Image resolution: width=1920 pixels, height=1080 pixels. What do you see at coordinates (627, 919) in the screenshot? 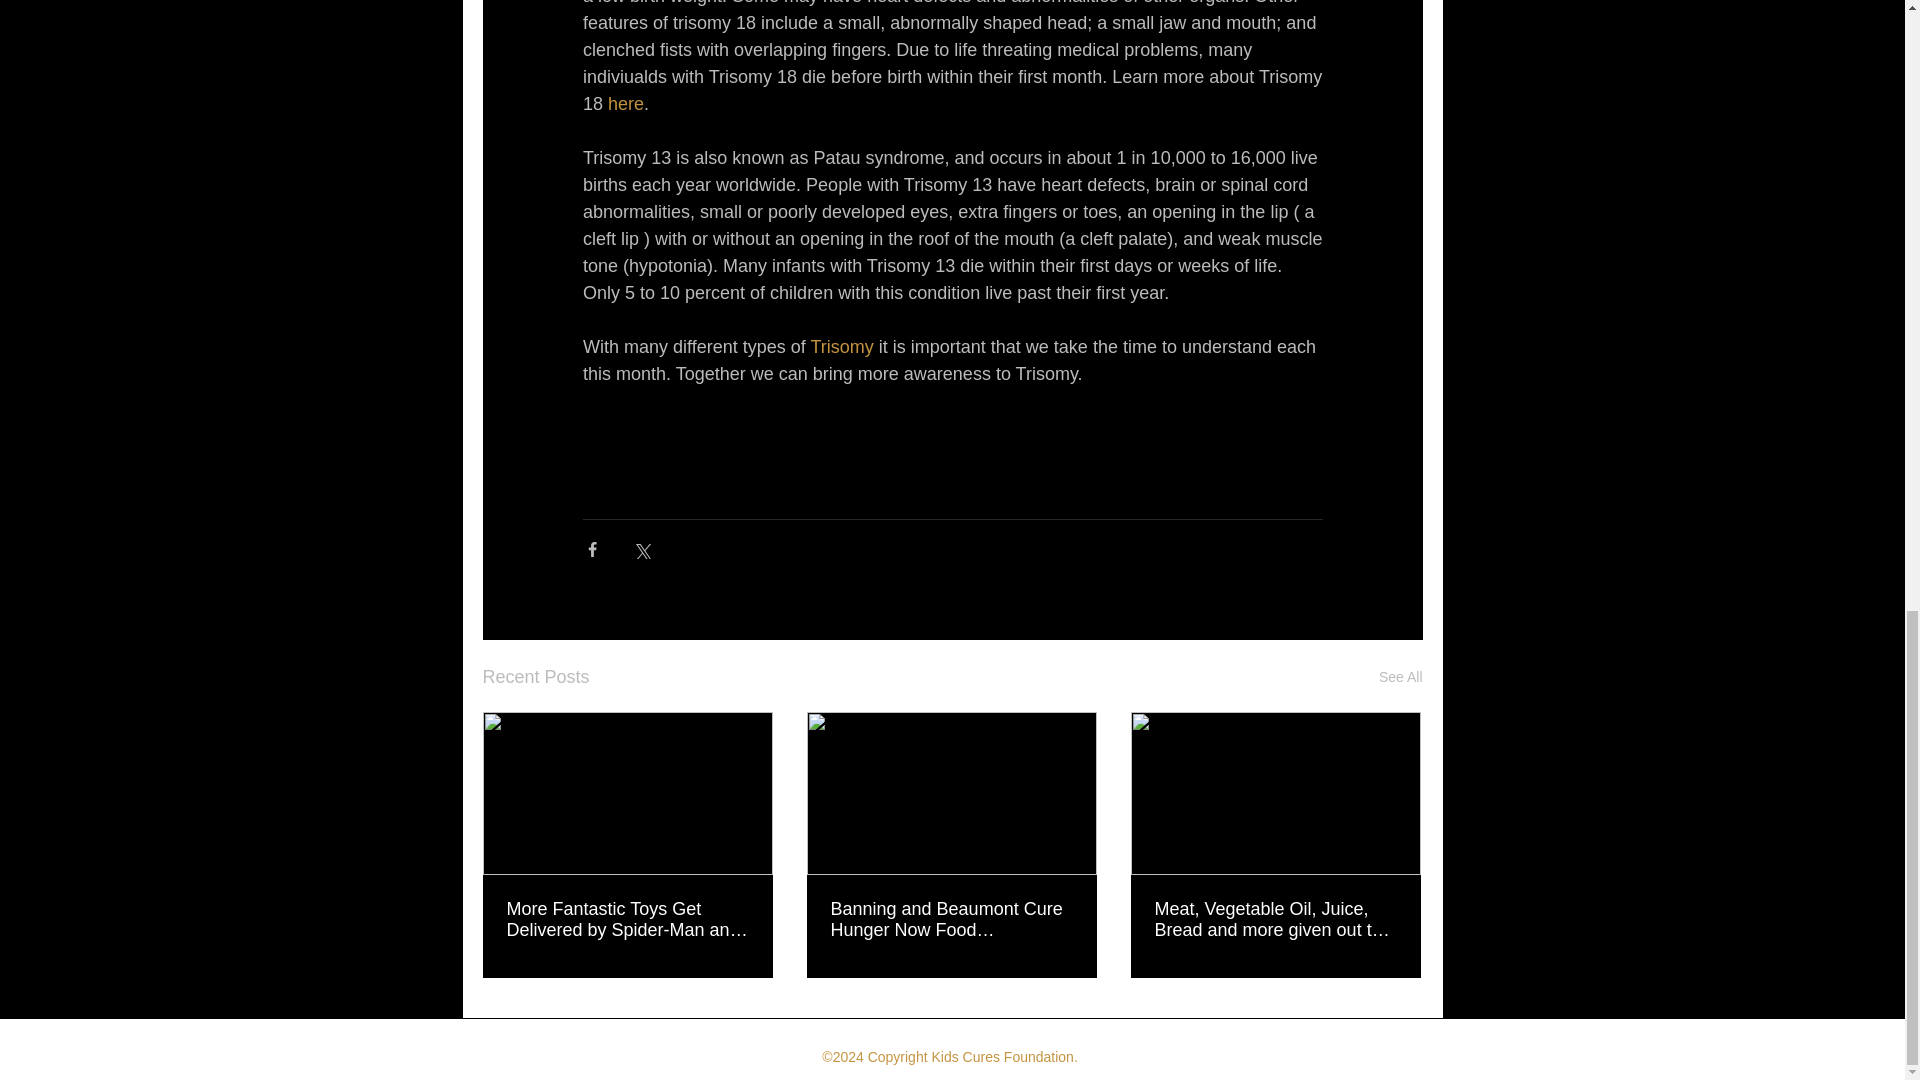
I see `More Fantastic Toys Get Delivered by Spider-Man and Belle` at bounding box center [627, 919].